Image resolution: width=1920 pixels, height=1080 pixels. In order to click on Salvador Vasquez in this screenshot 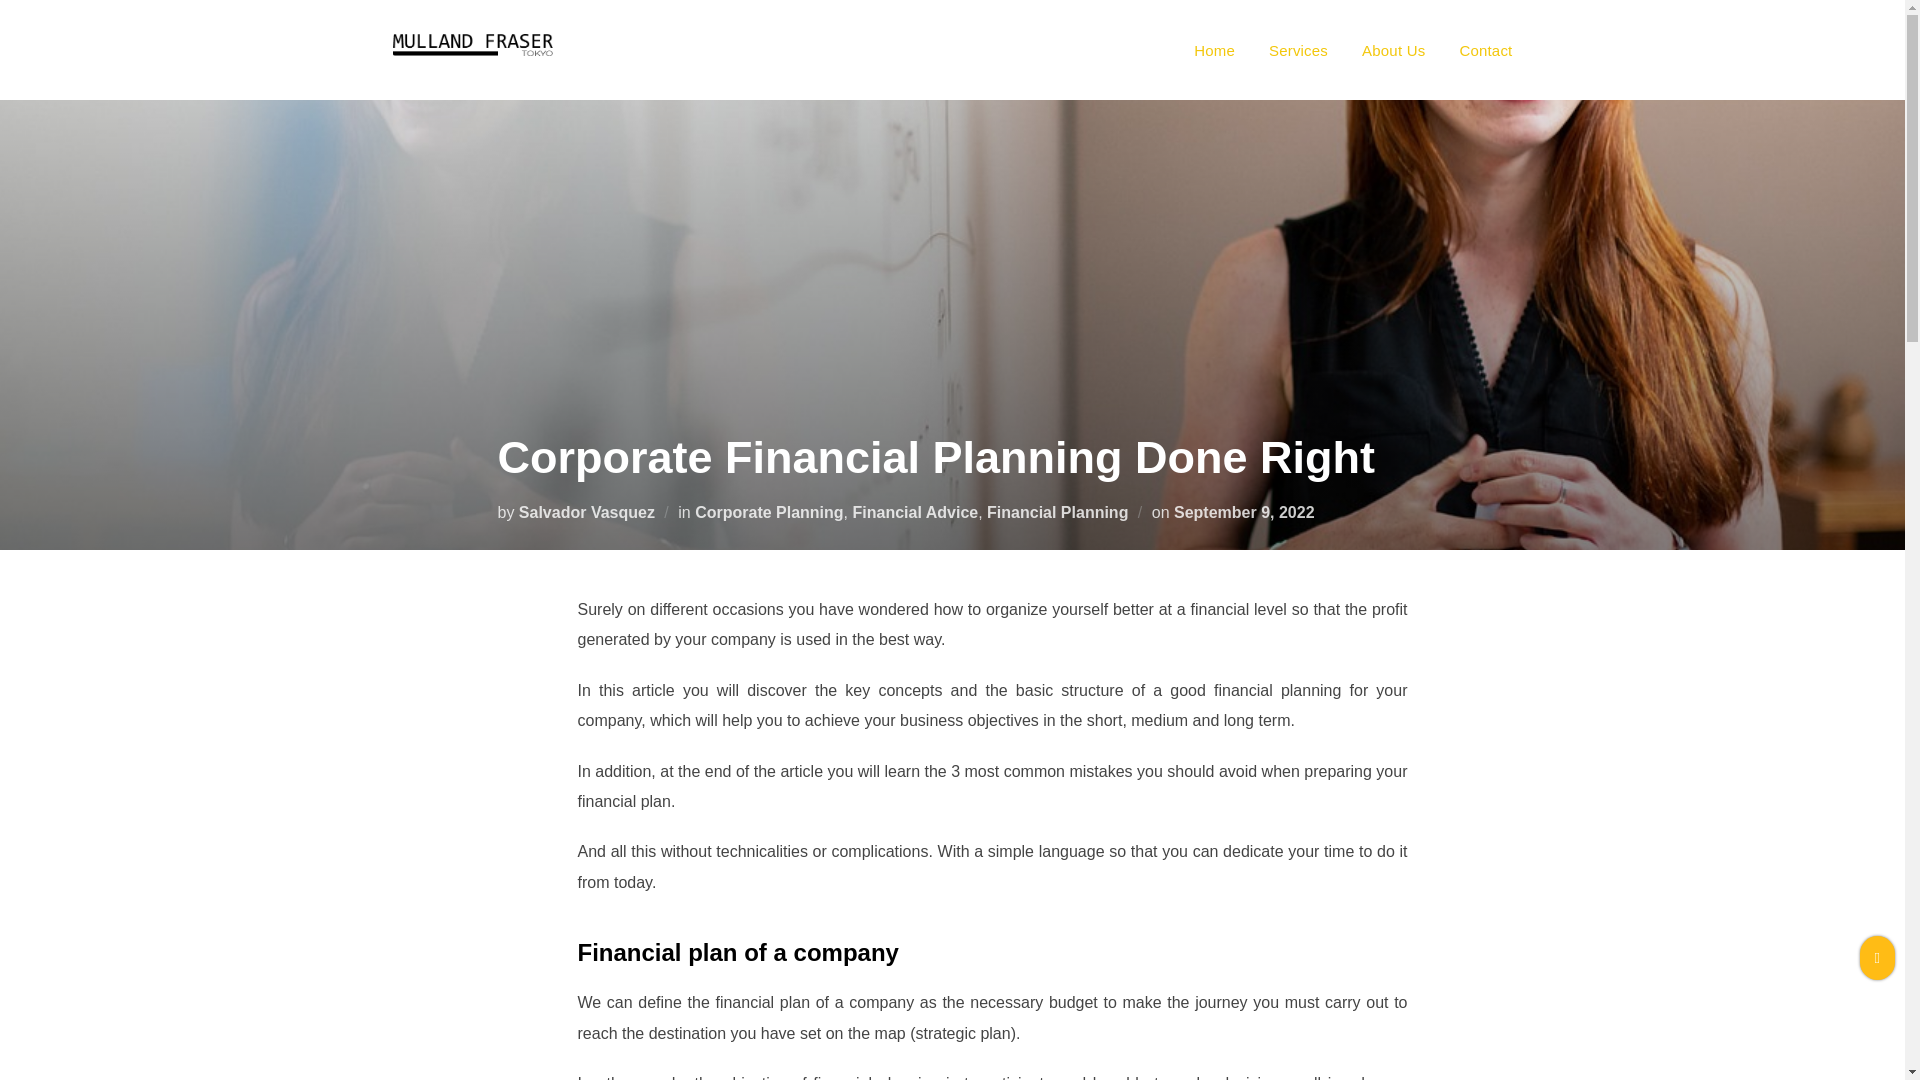, I will do `click(586, 512)`.